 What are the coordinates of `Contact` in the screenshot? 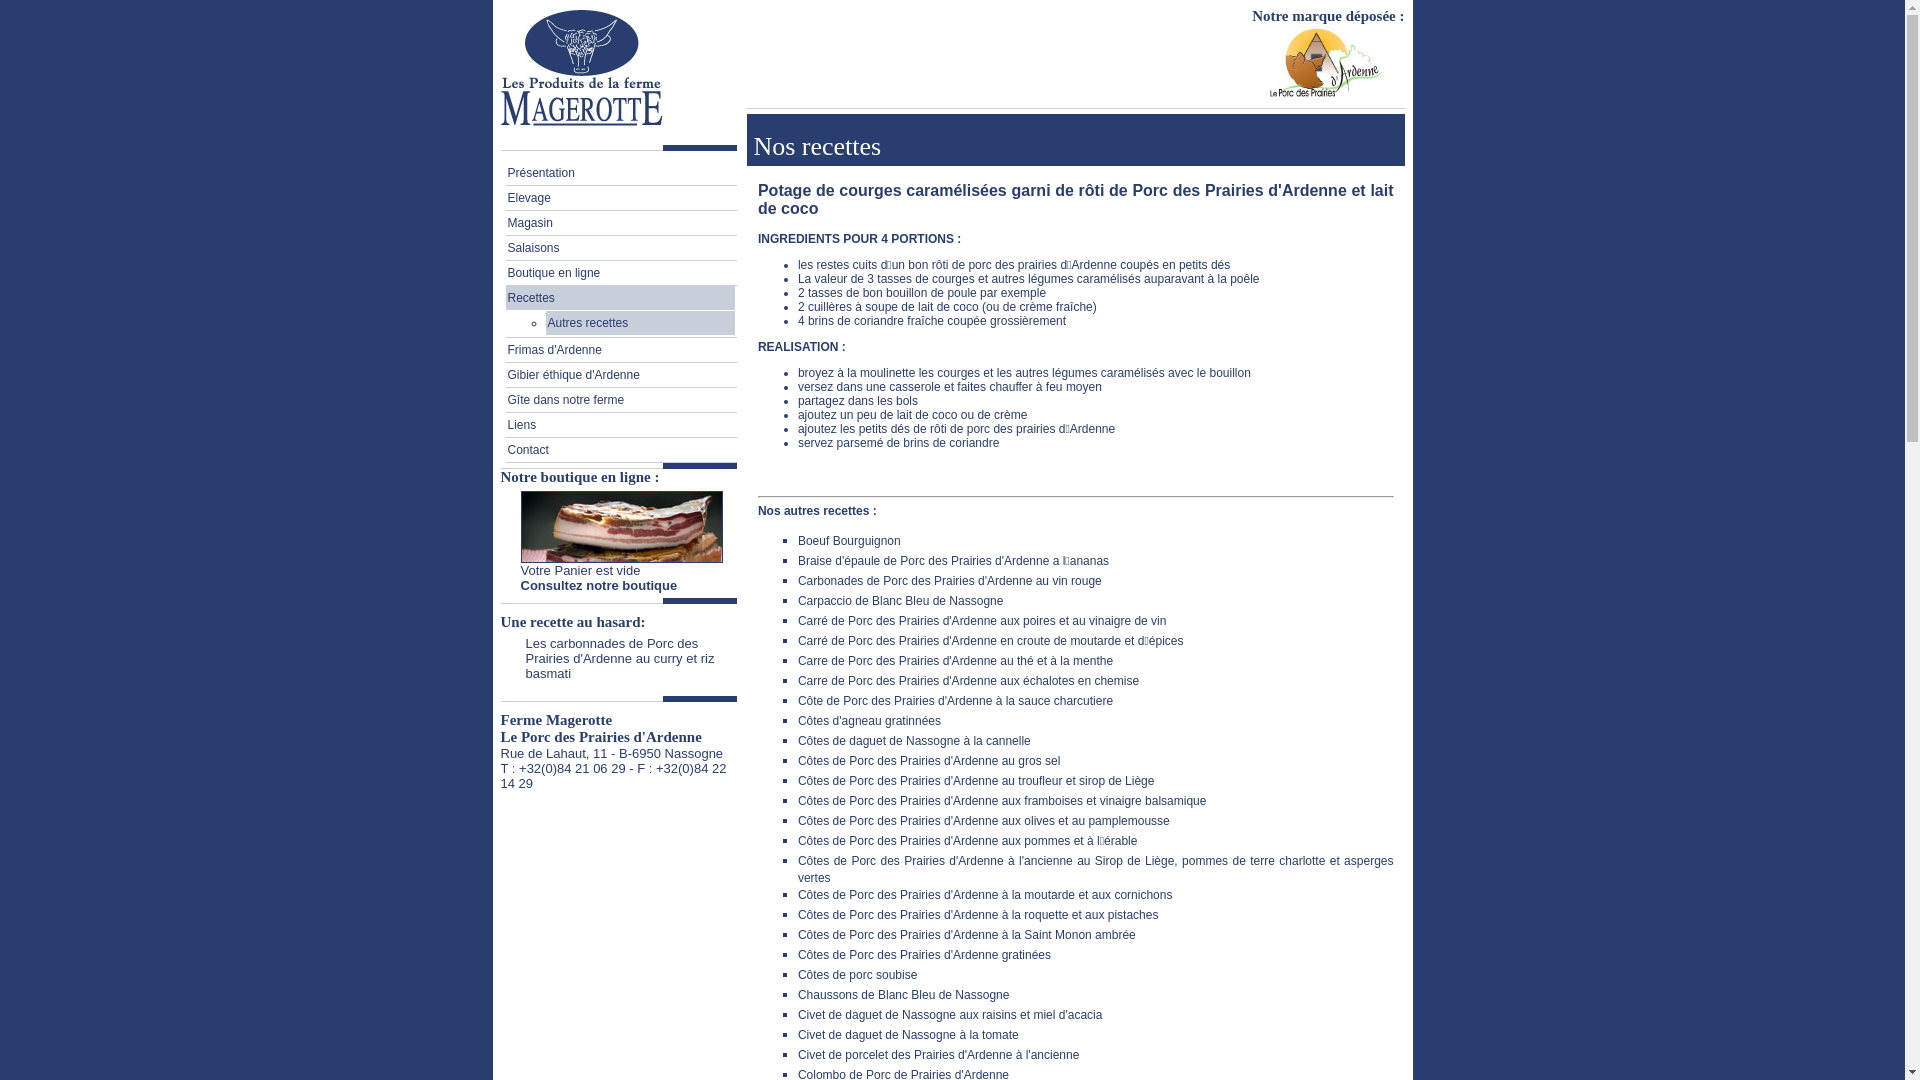 It's located at (620, 450).